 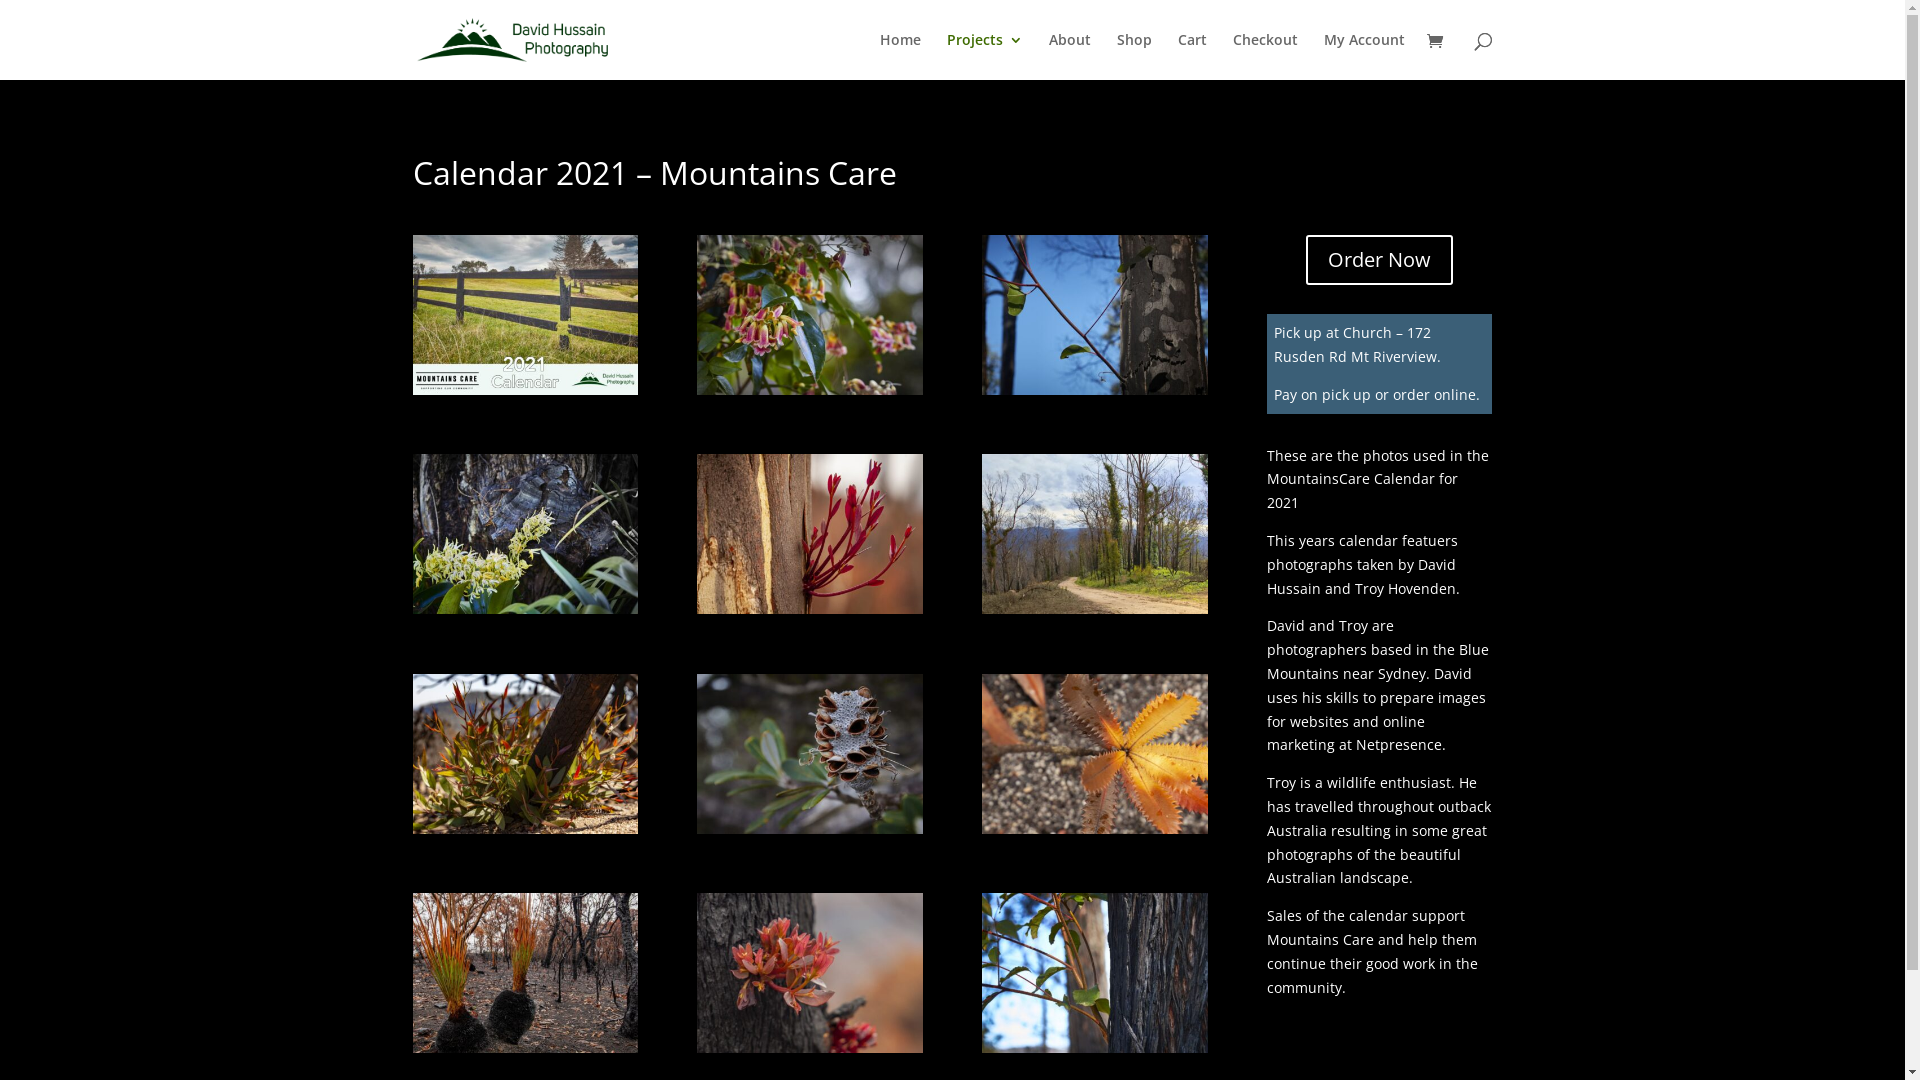 I want to click on Shop, so click(x=1134, y=56).